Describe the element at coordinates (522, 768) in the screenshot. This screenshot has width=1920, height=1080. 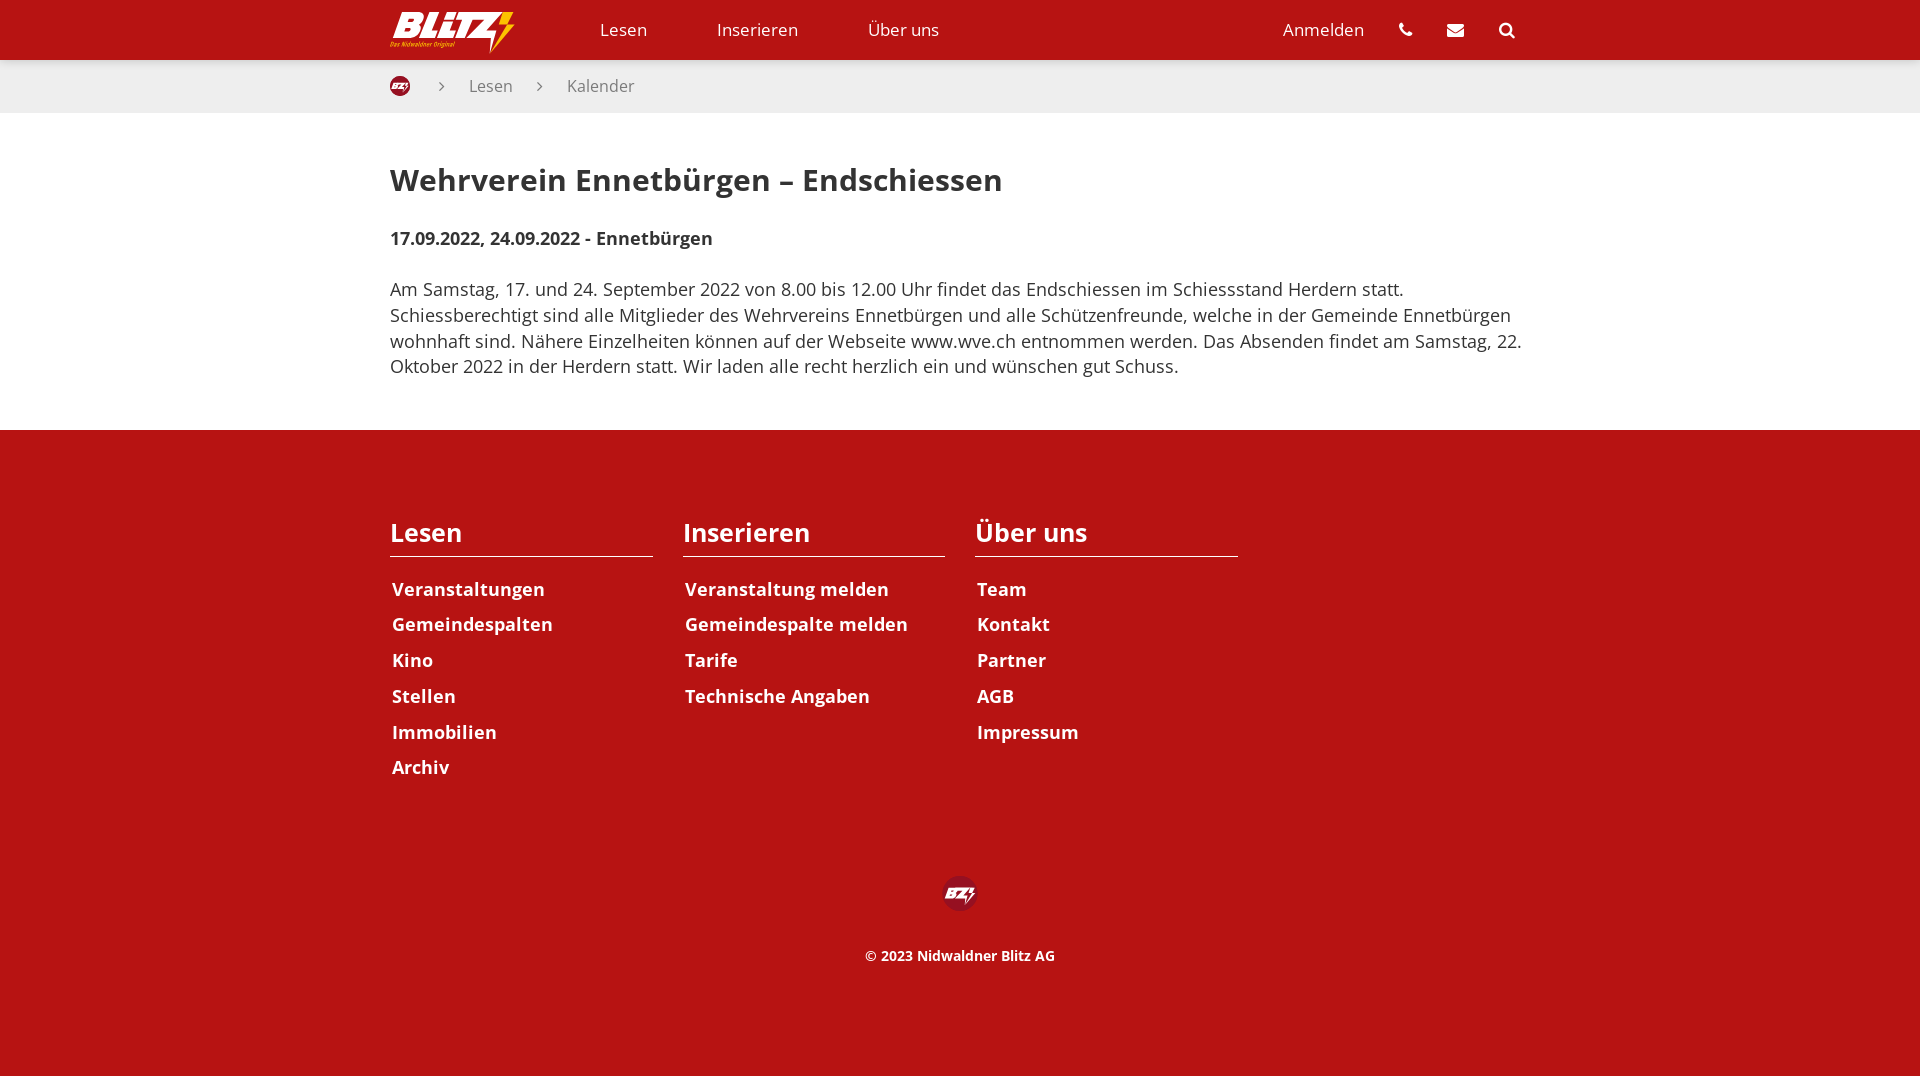
I see `Archiv` at that location.